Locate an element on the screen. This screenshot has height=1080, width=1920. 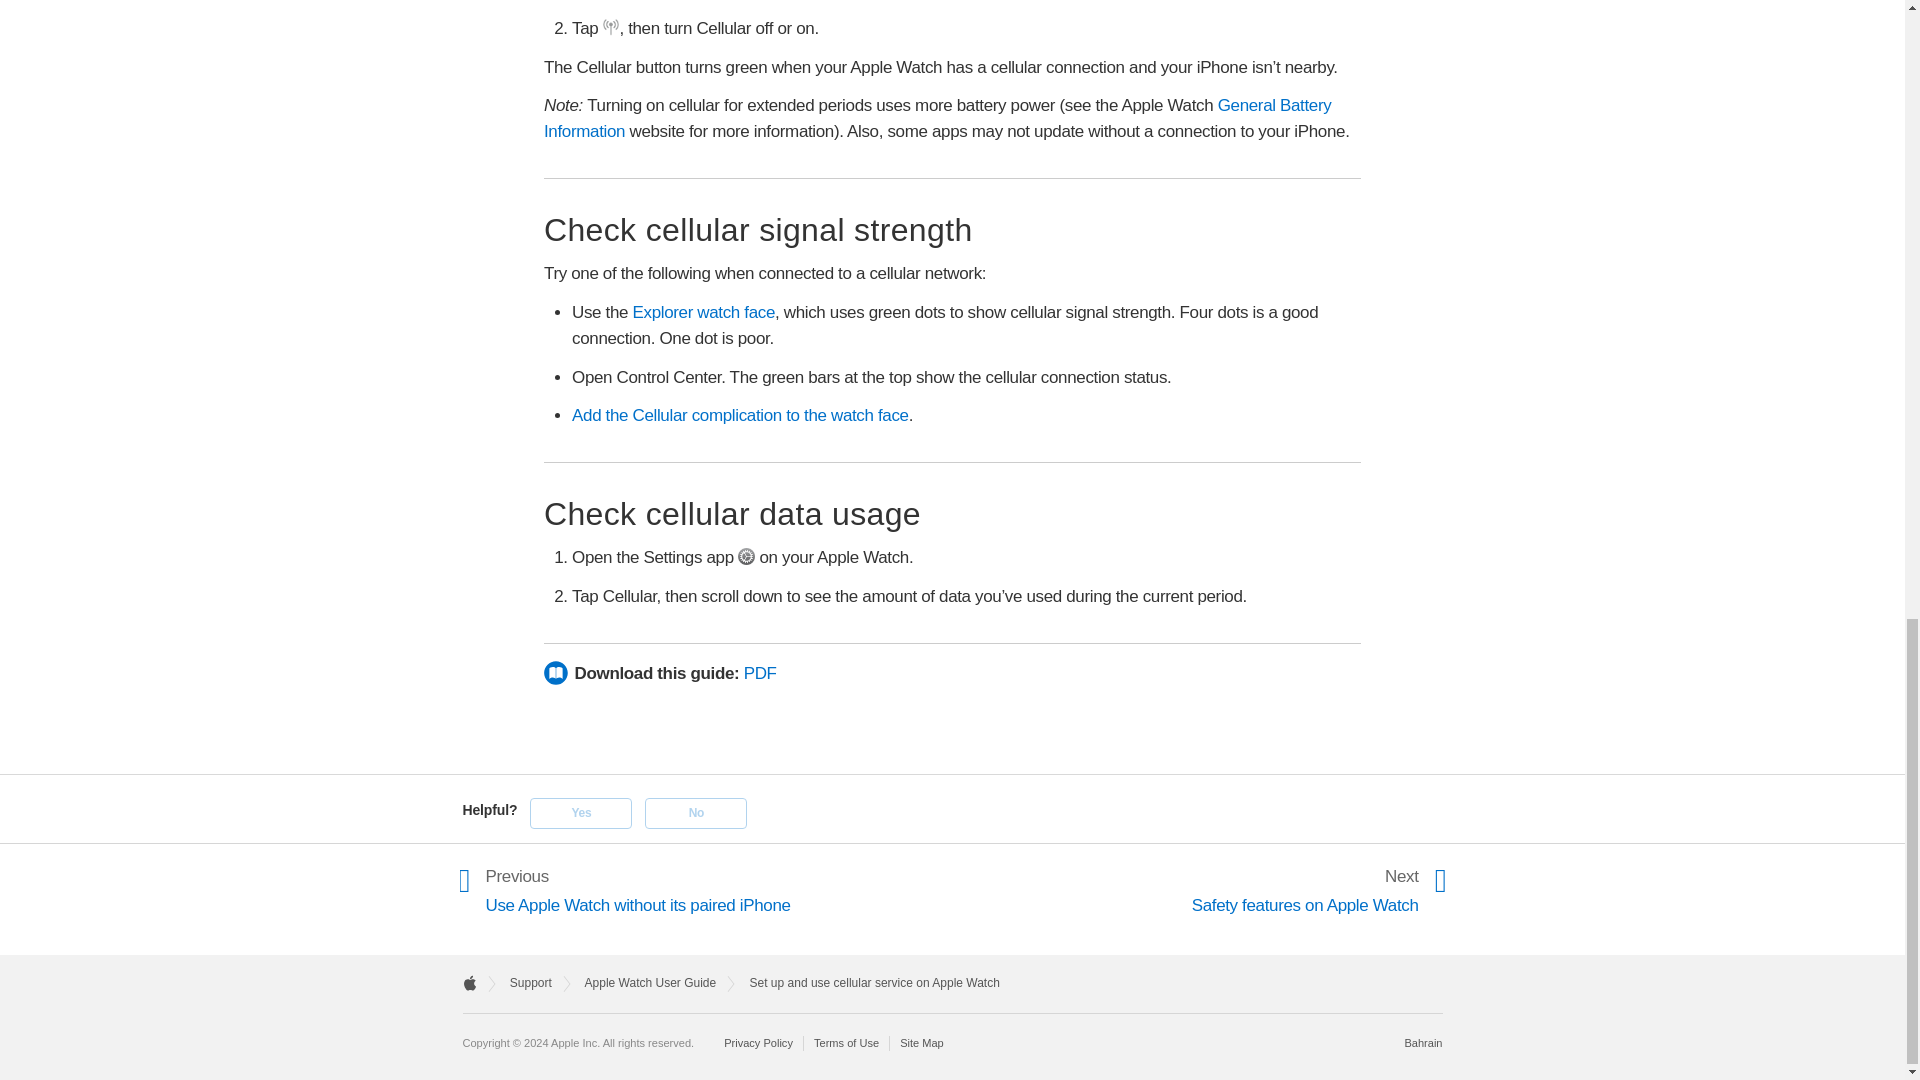
Solved my problem is located at coordinates (580, 813).